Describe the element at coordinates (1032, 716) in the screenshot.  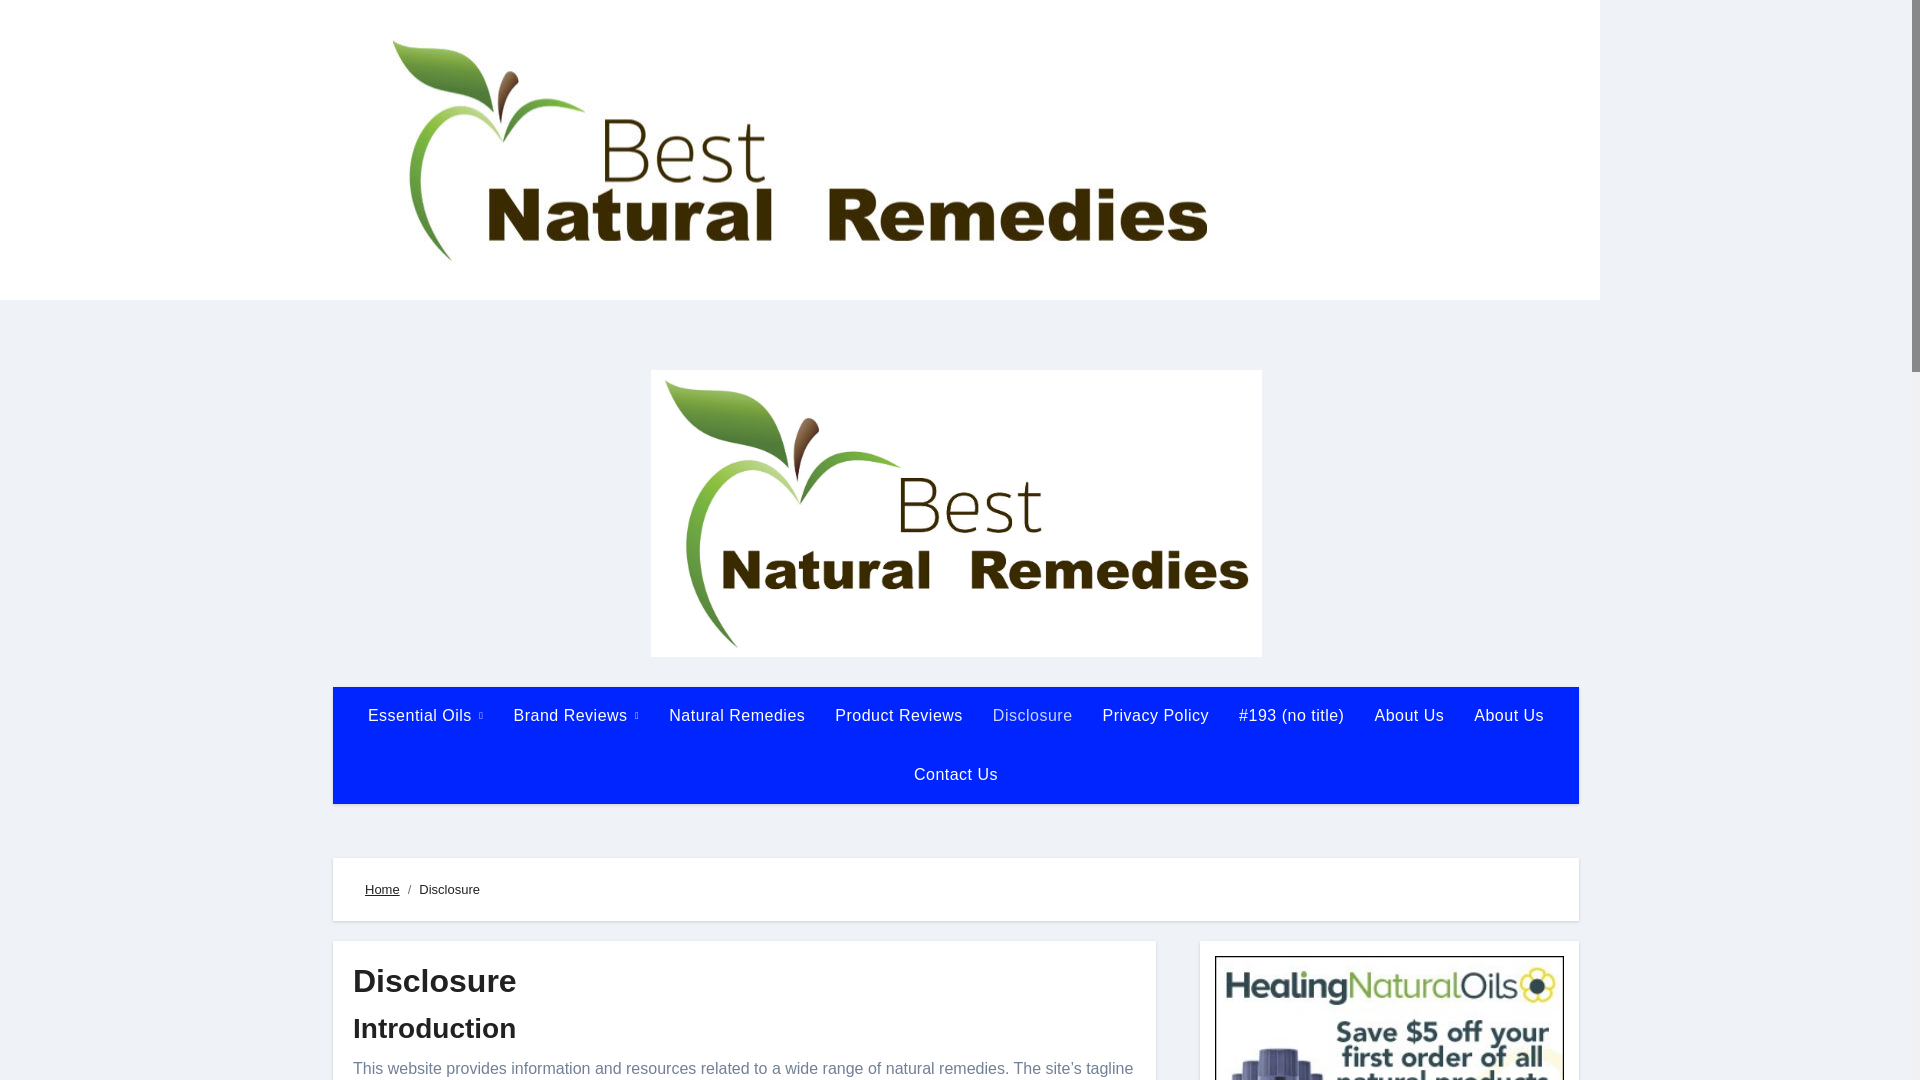
I see `Disclosure` at that location.